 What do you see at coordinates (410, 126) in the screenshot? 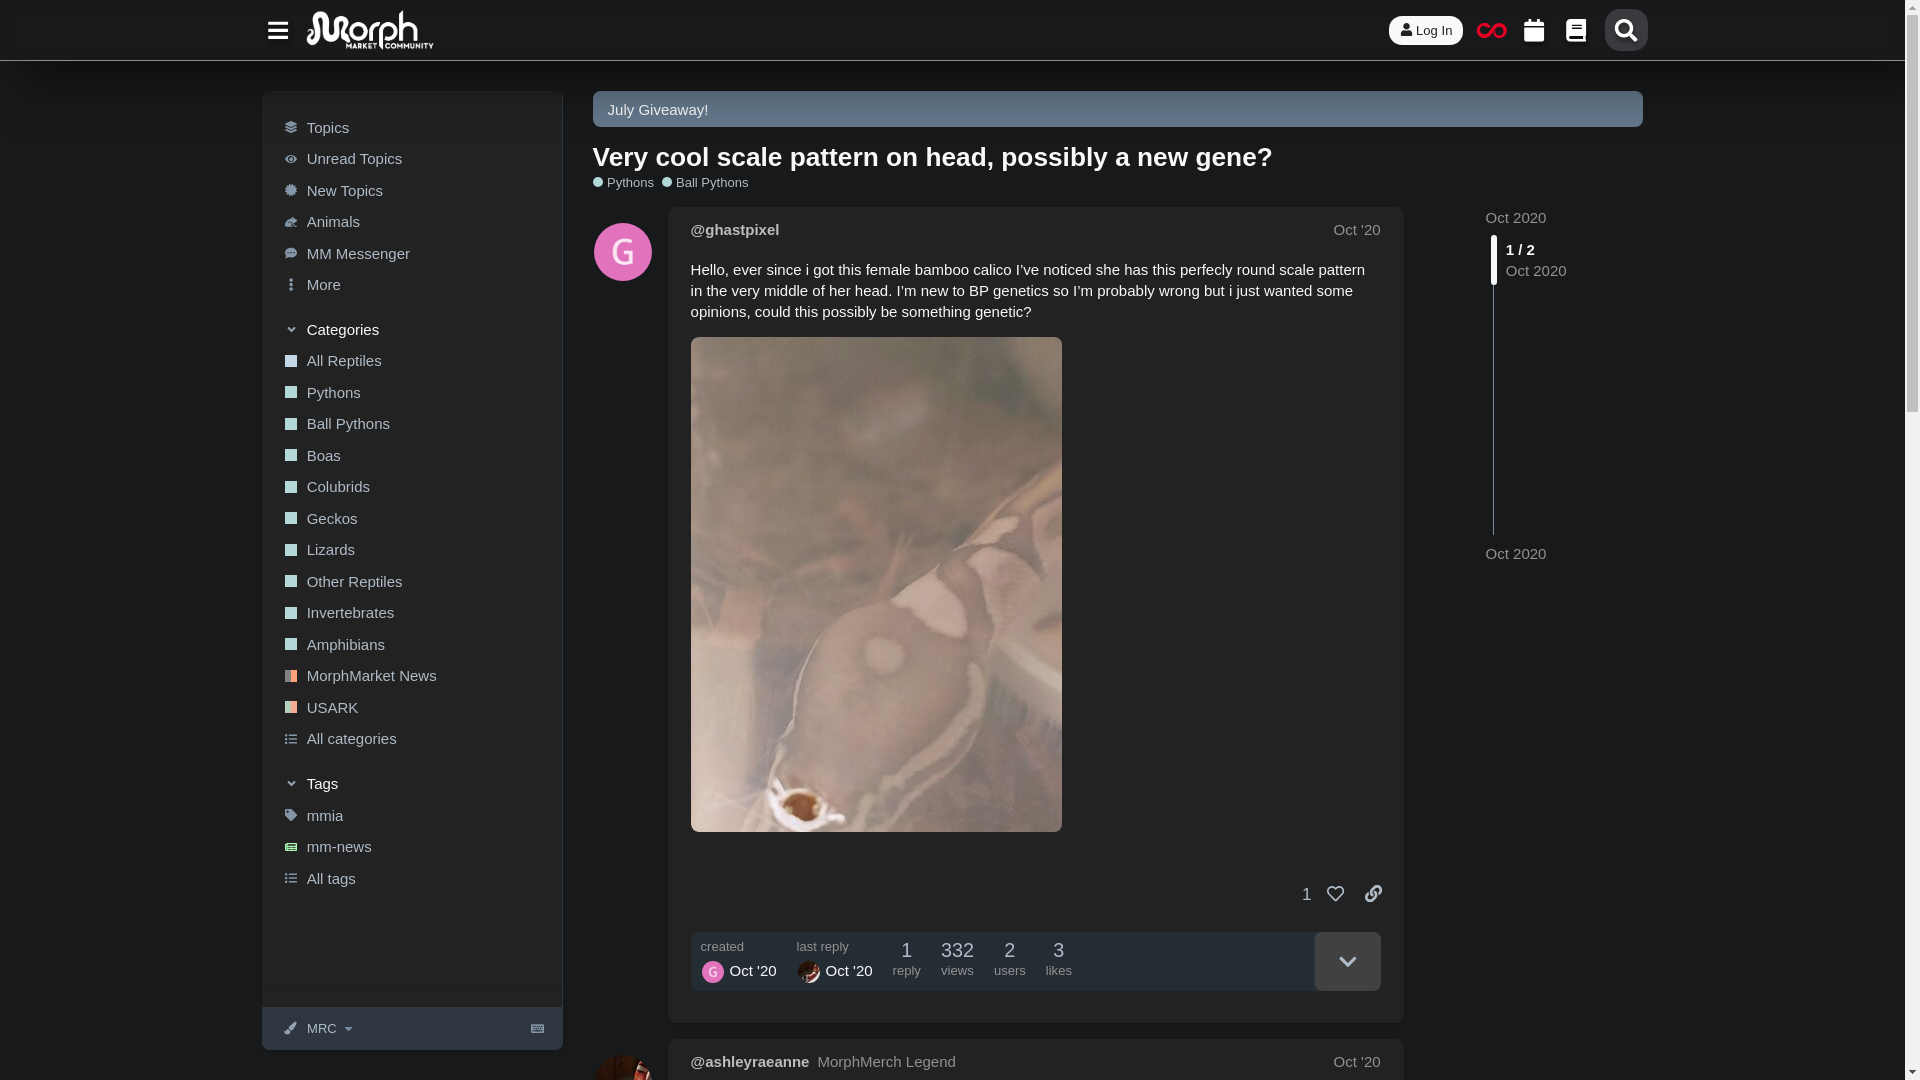
I see `All topics` at bounding box center [410, 126].